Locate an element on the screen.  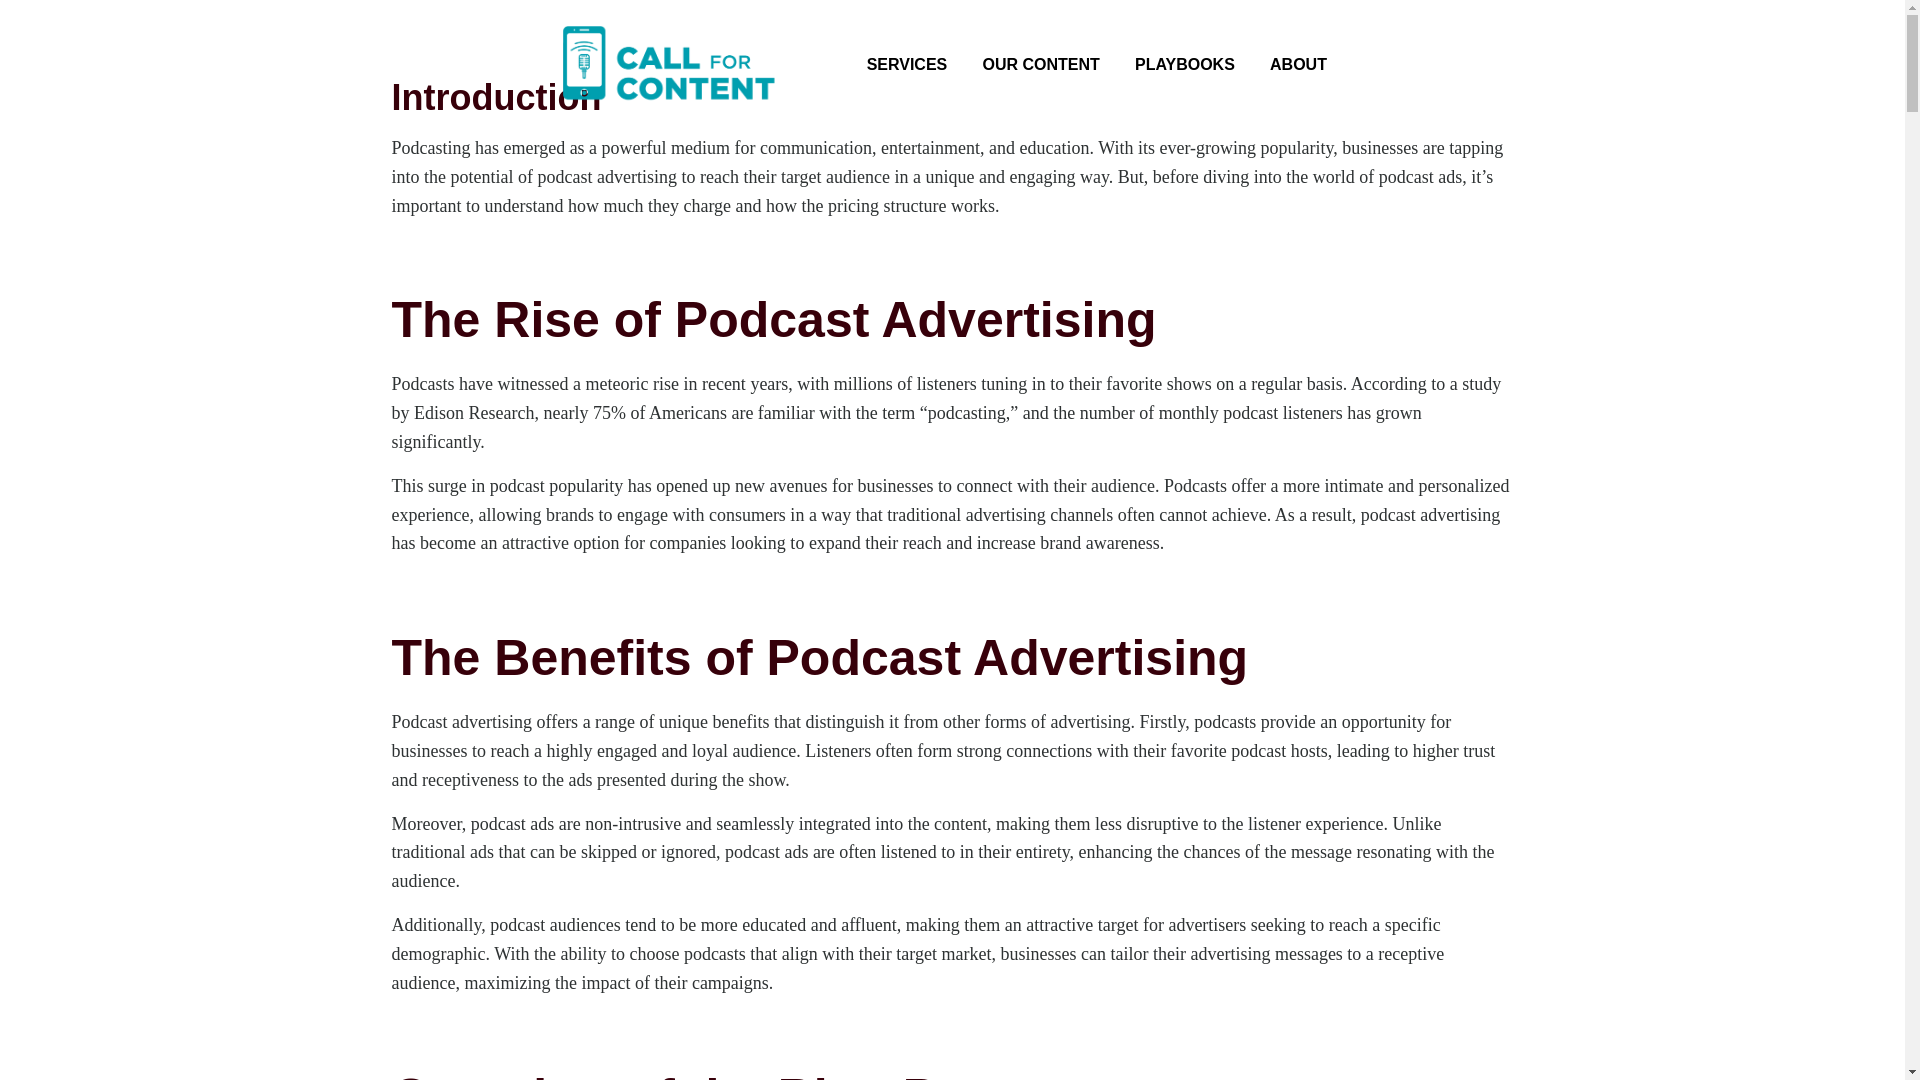
OUR CONTENT is located at coordinates (1049, 64).